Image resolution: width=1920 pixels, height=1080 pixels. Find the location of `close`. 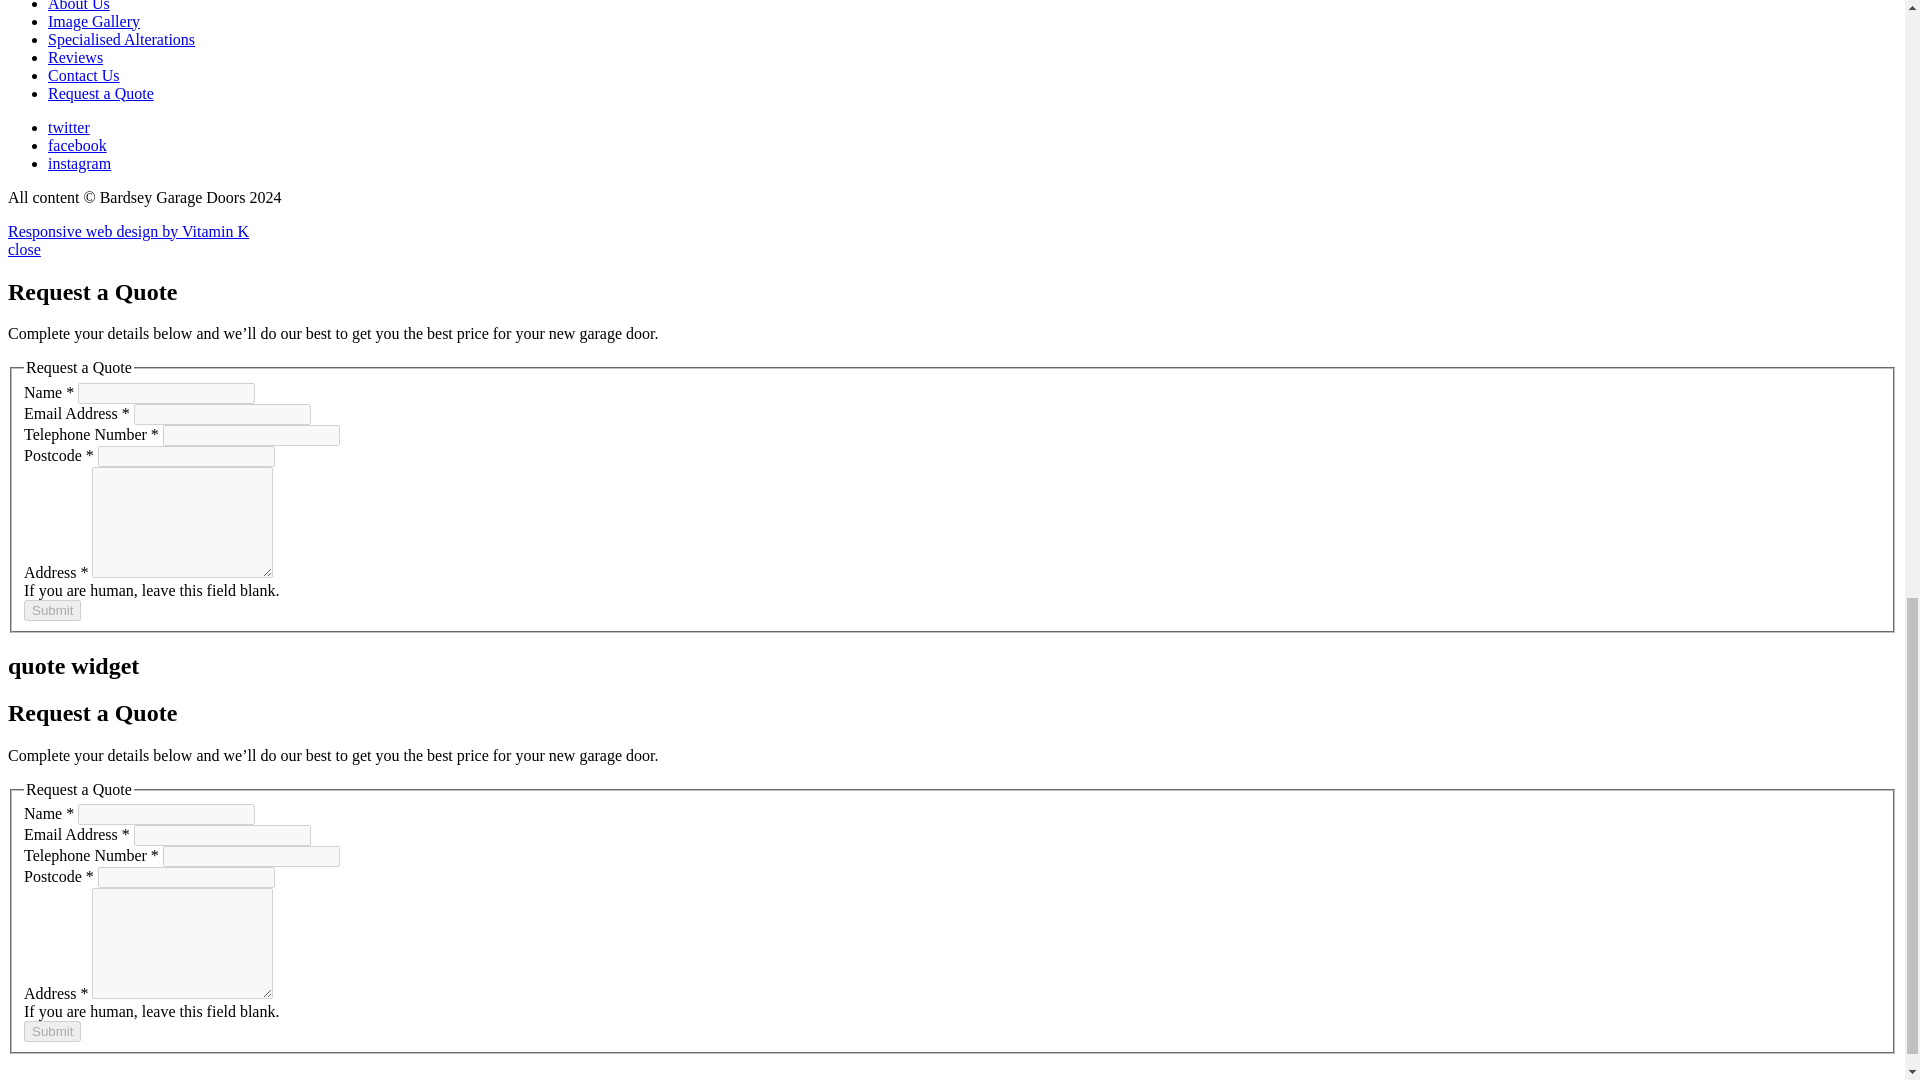

close is located at coordinates (24, 249).